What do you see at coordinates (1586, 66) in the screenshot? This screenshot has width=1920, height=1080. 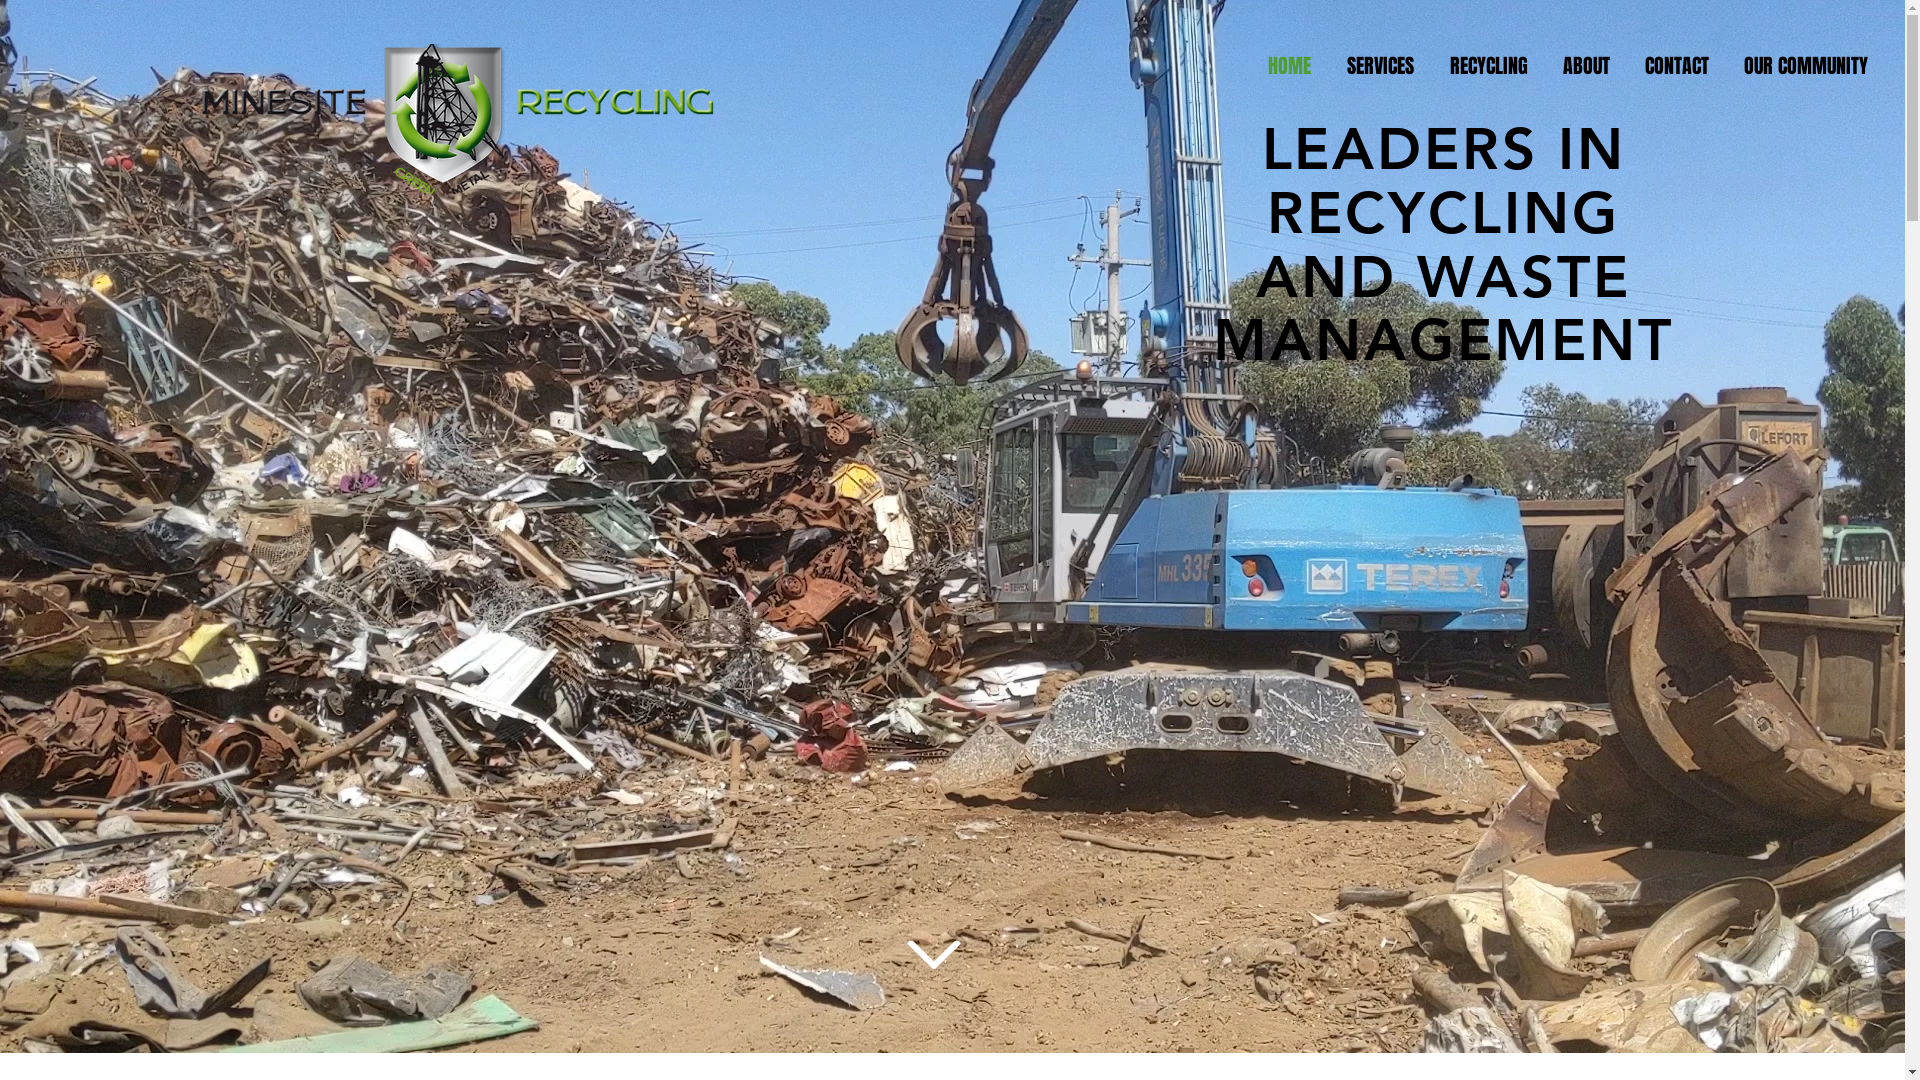 I see `ABOUT` at bounding box center [1586, 66].